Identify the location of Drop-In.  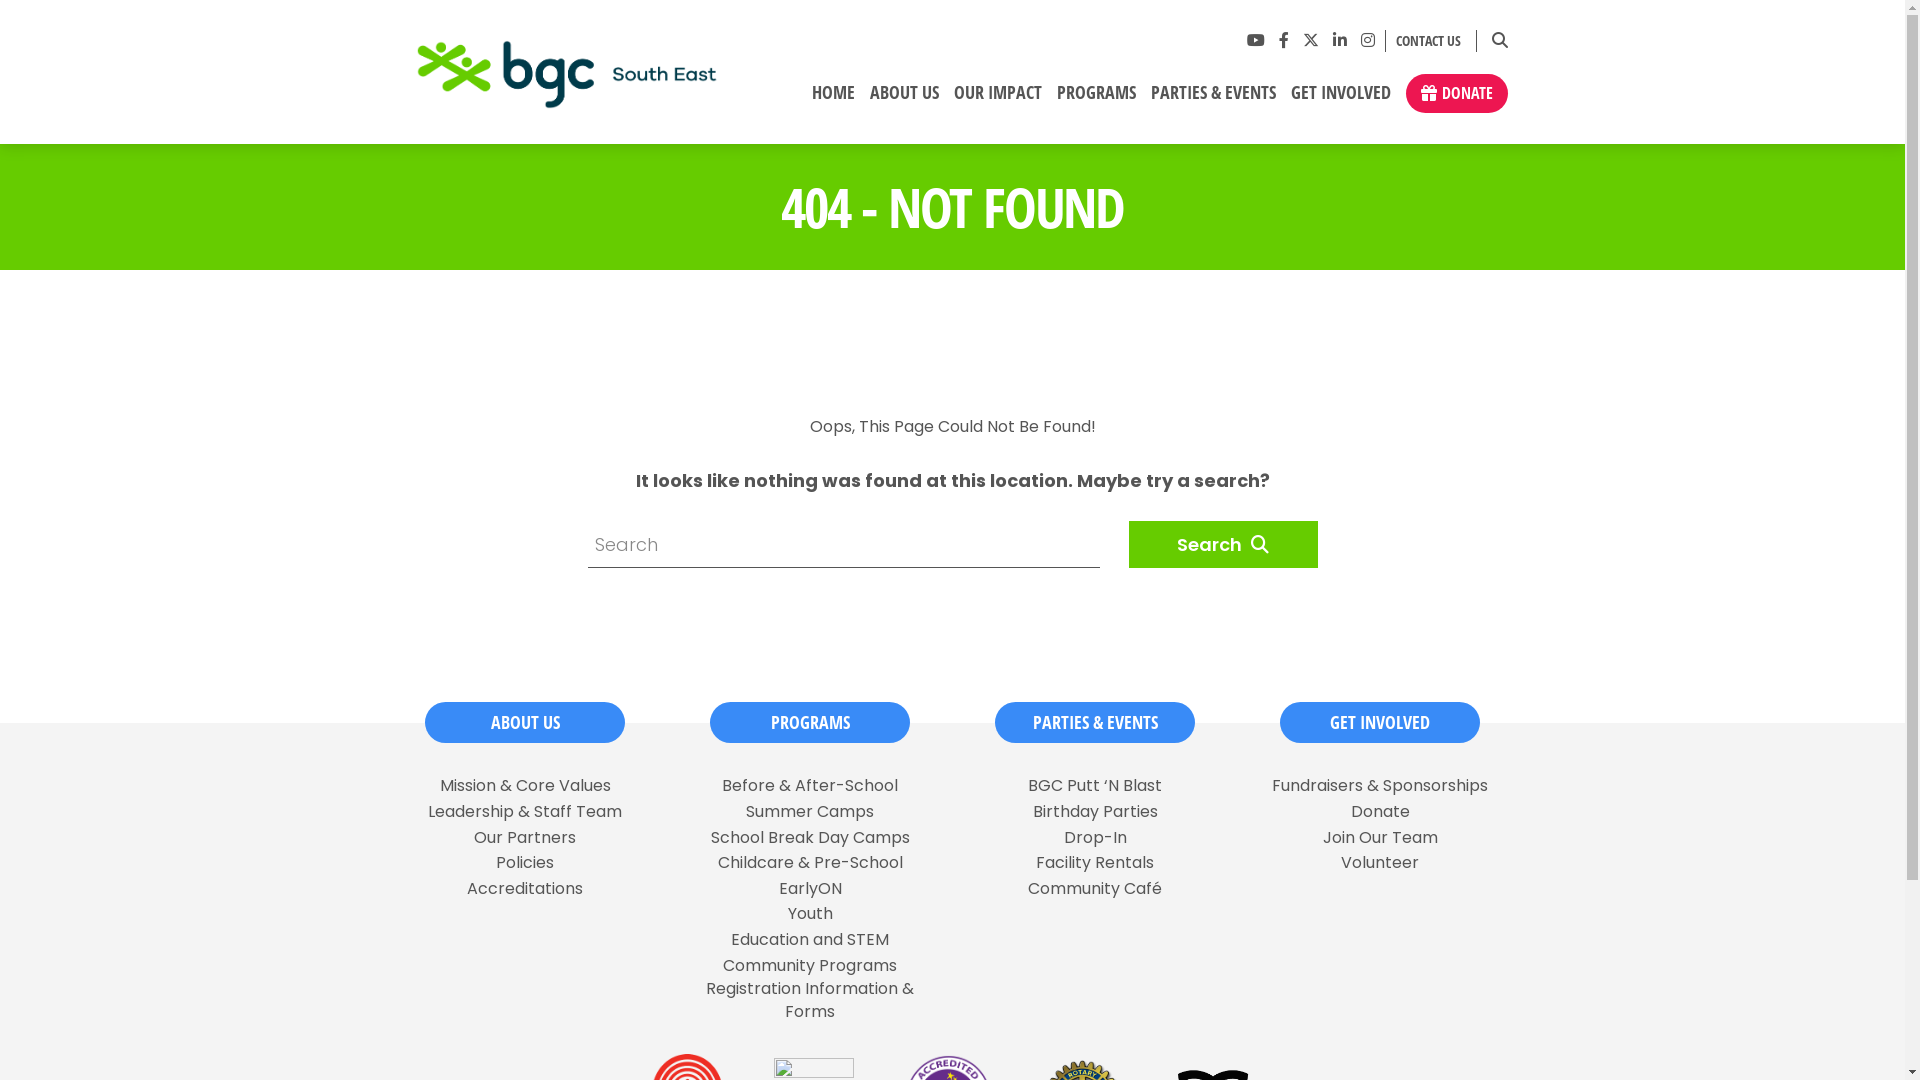
(1096, 838).